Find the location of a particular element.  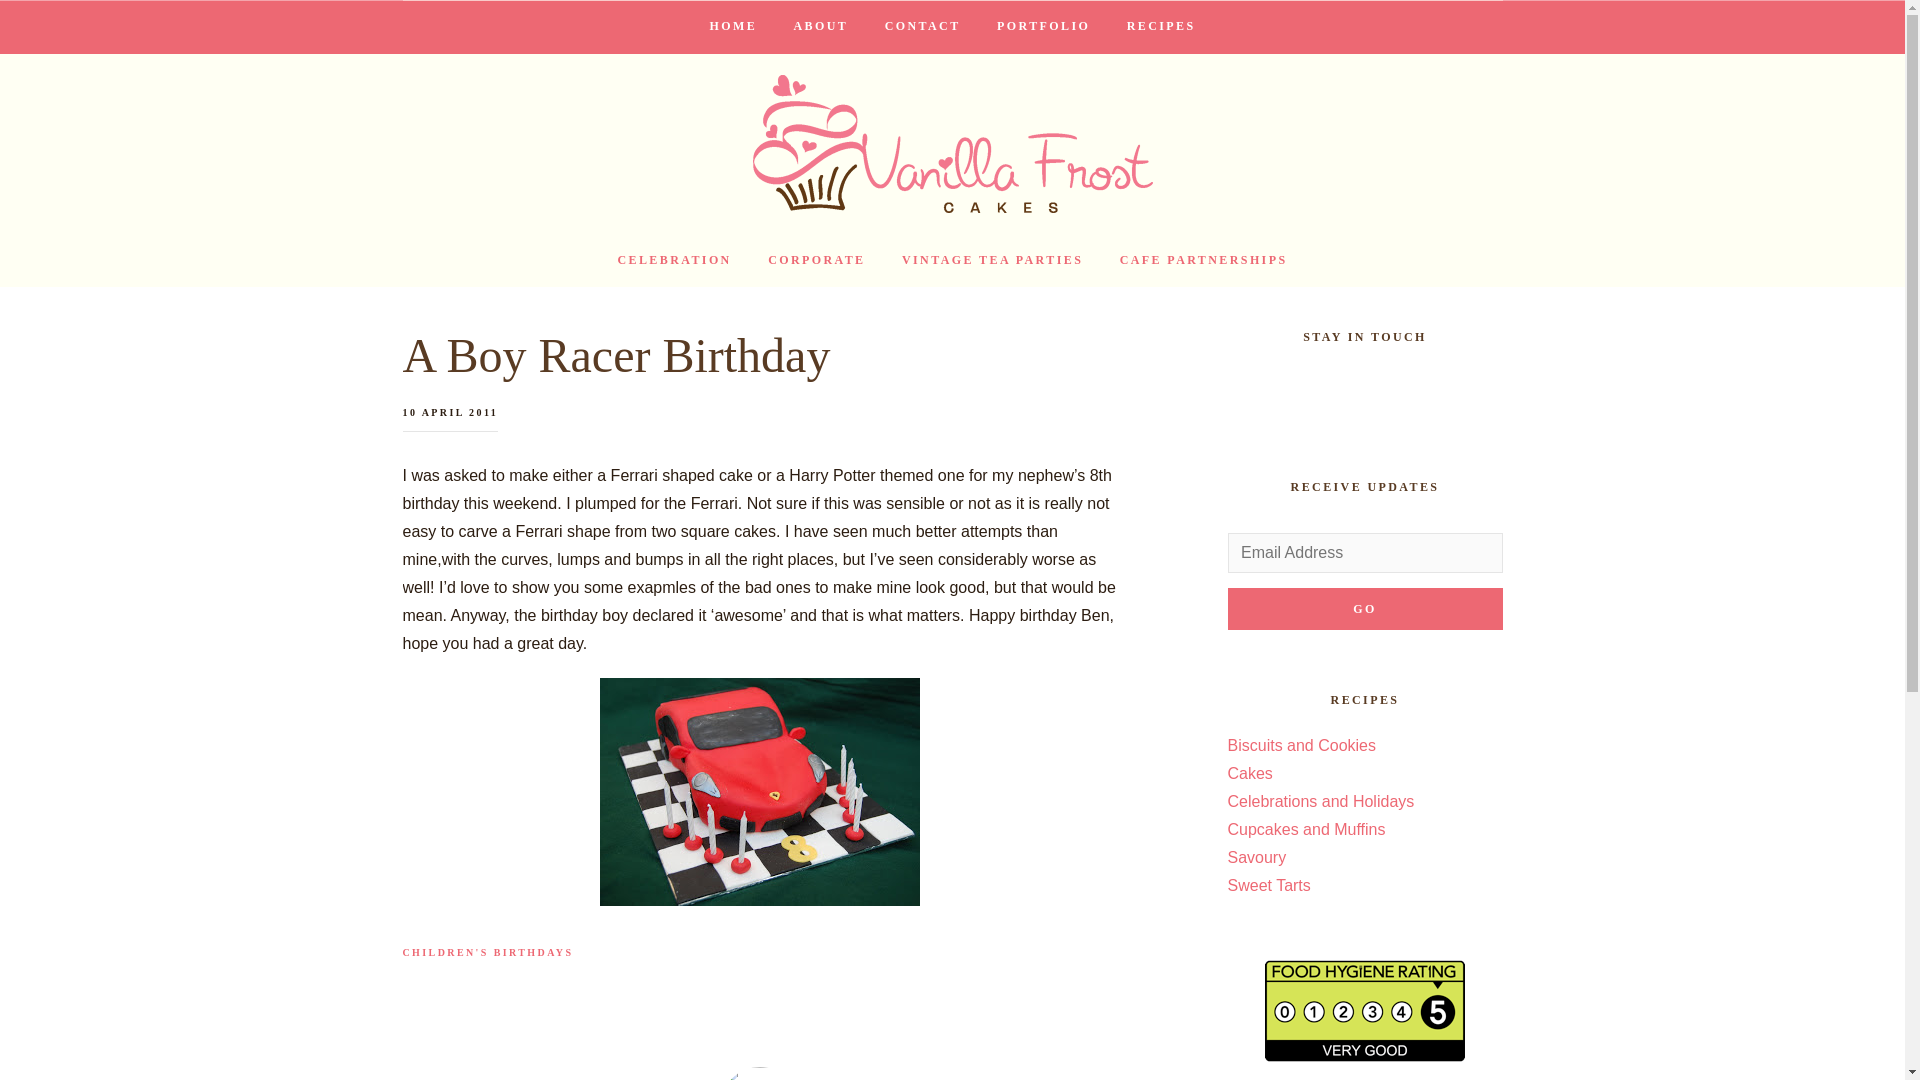

CAFE PARTNERSHIPS is located at coordinates (1204, 261).